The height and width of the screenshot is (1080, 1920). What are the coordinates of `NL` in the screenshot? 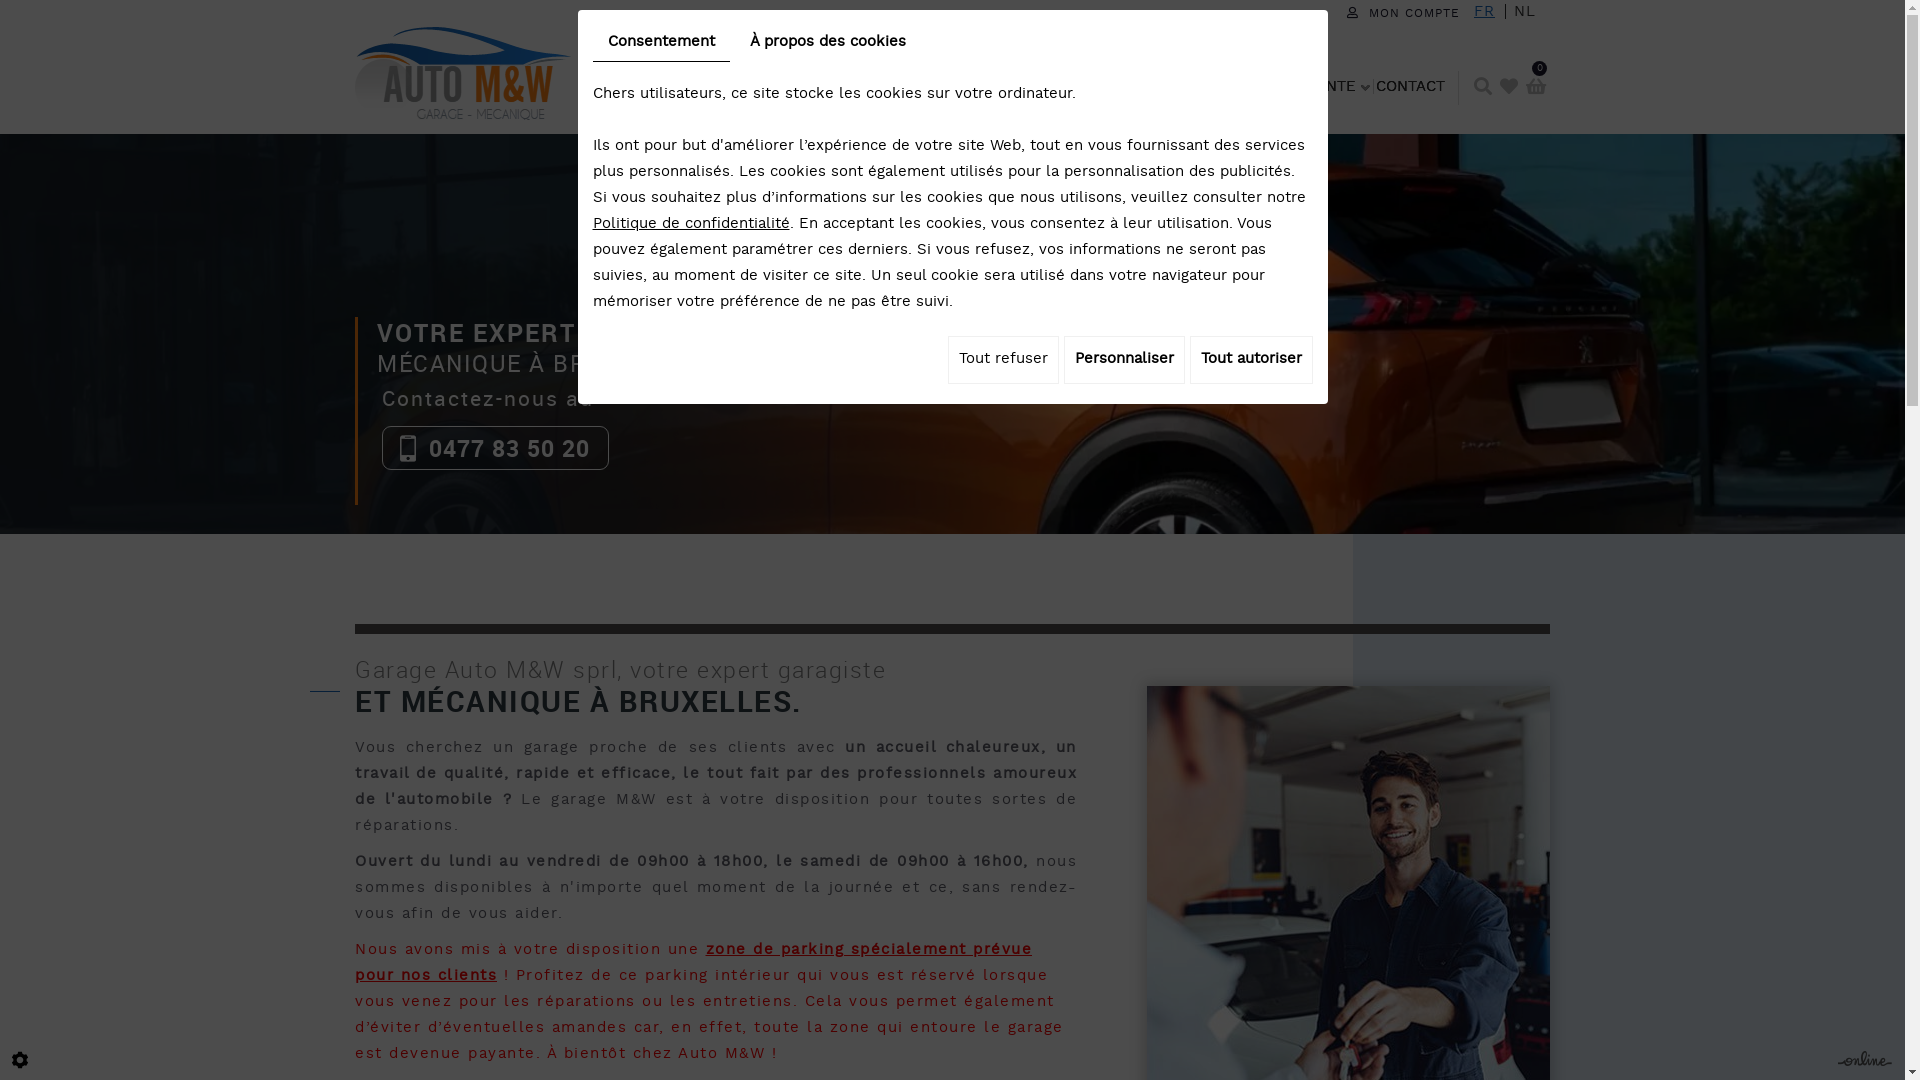 It's located at (1525, 13).